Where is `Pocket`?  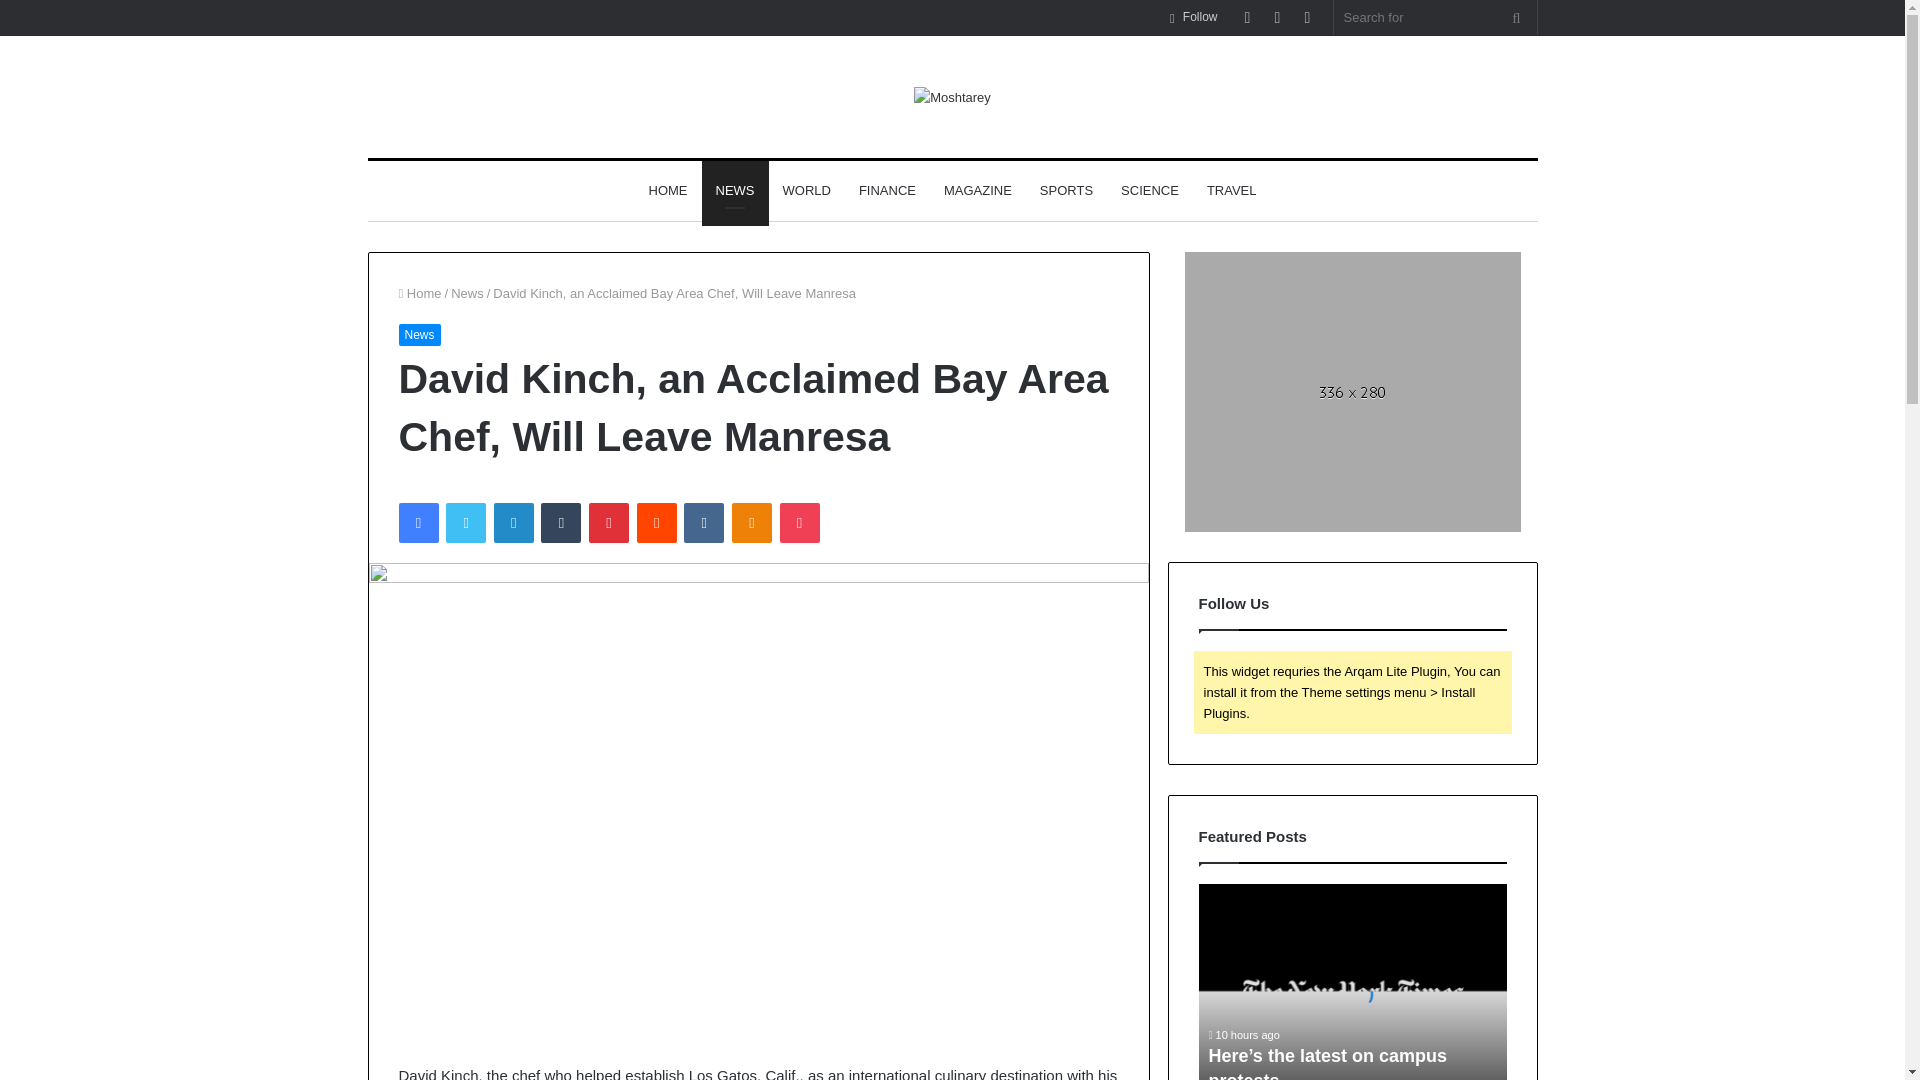 Pocket is located at coordinates (799, 523).